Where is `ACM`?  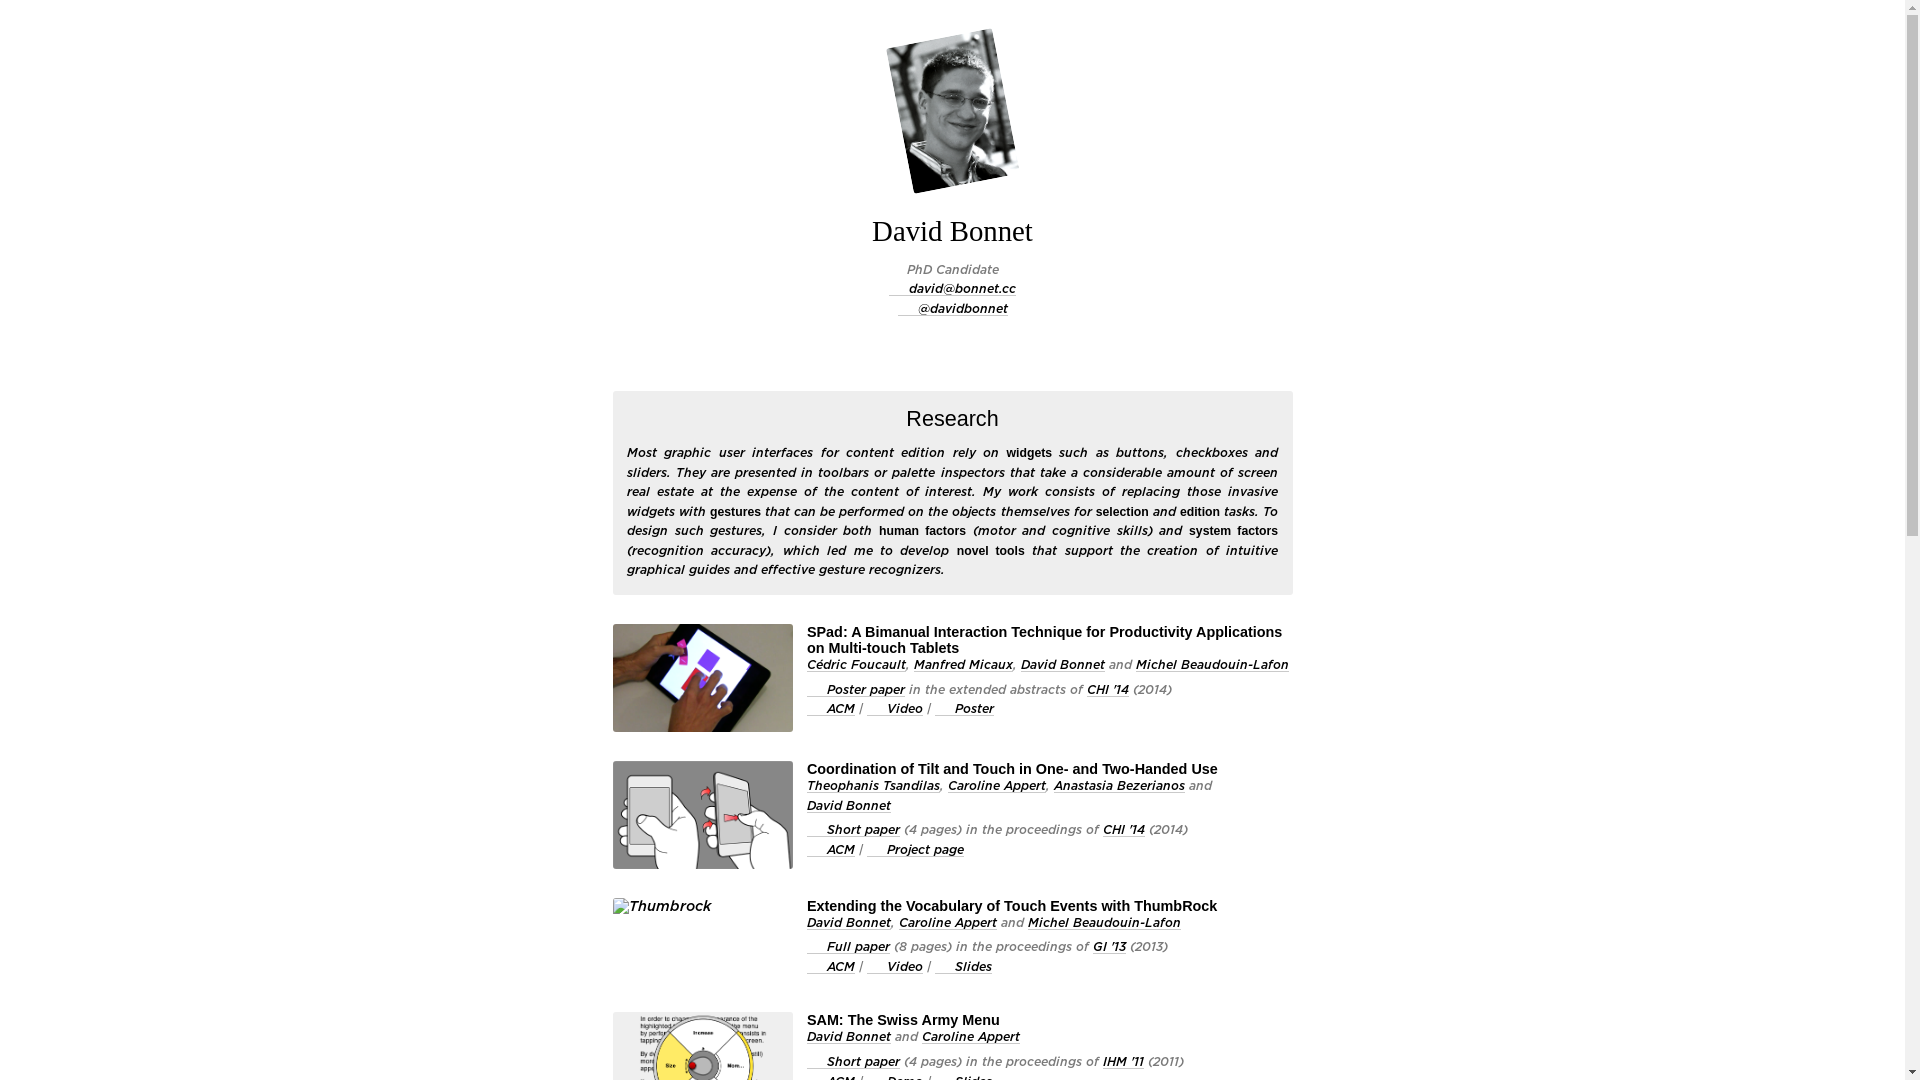 ACM is located at coordinates (831, 966).